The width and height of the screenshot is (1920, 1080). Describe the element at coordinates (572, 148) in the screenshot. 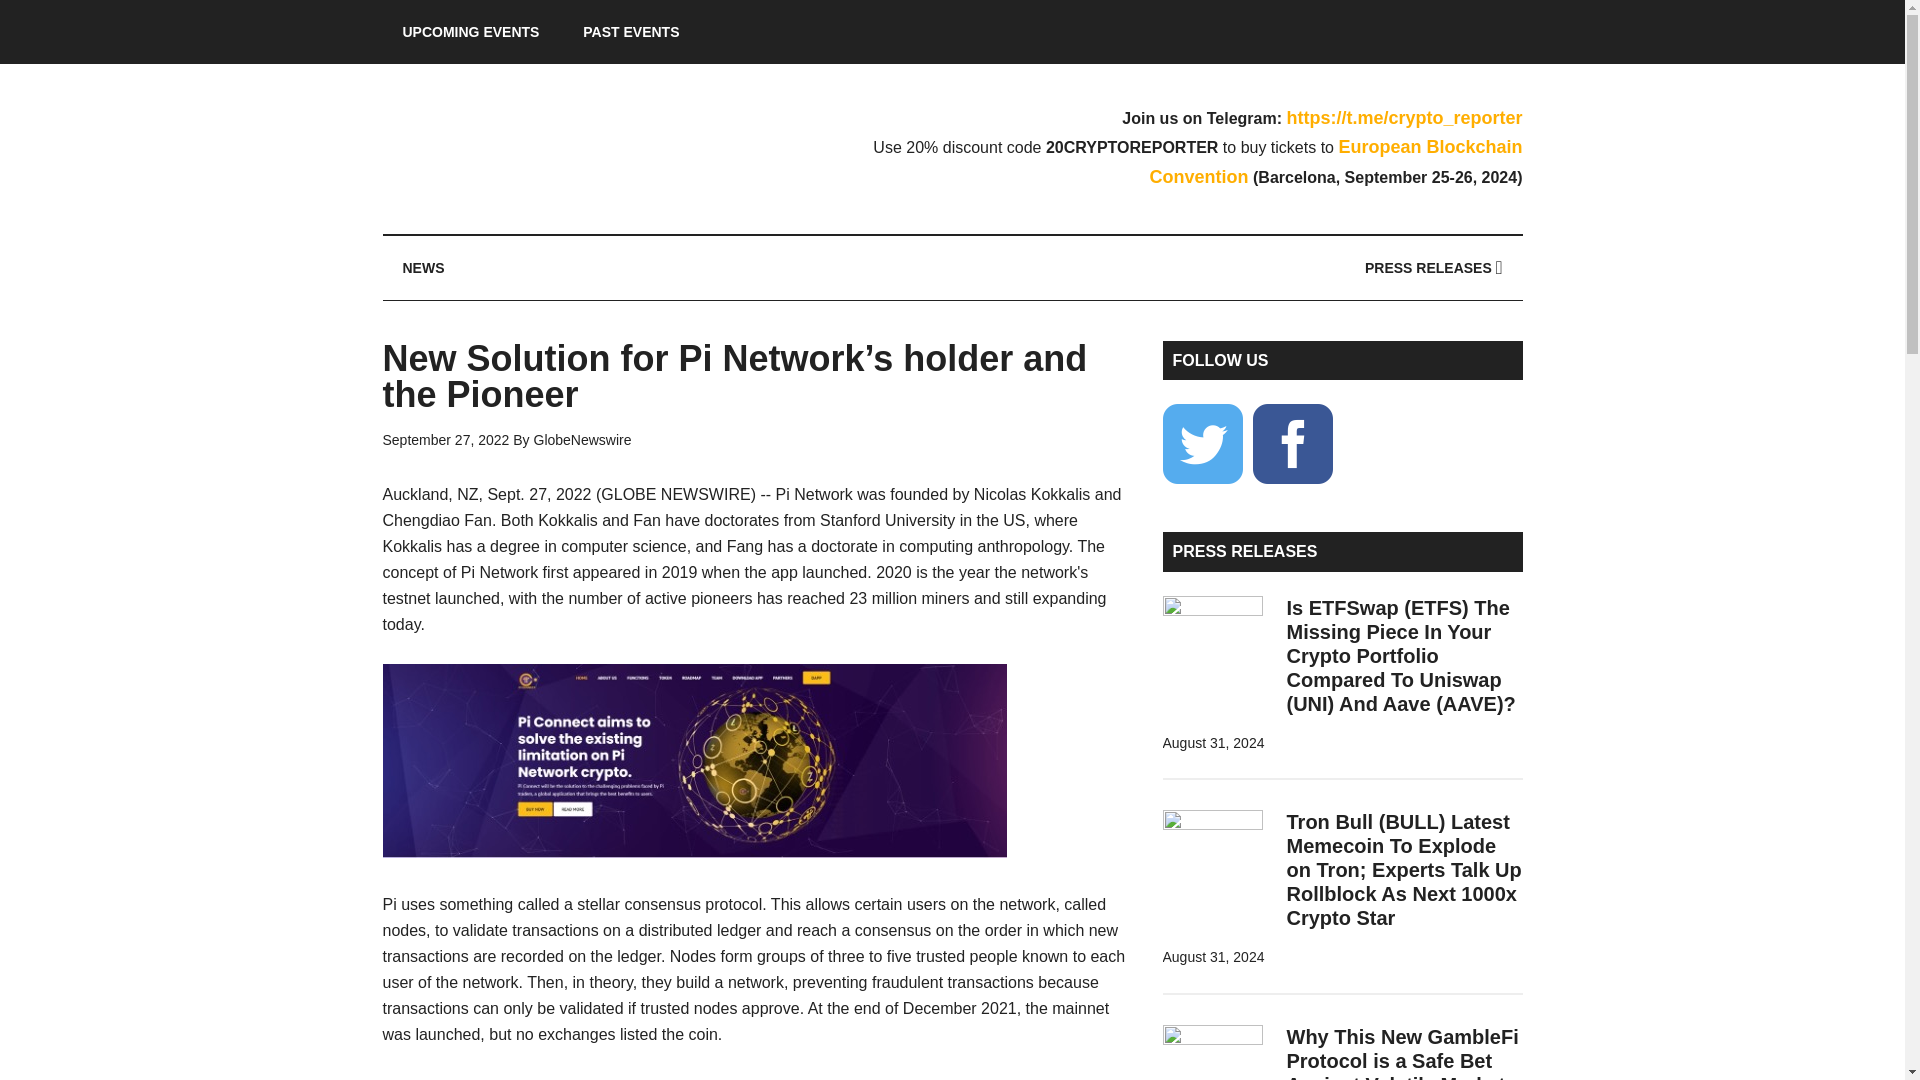

I see `Crypto Reporter` at that location.